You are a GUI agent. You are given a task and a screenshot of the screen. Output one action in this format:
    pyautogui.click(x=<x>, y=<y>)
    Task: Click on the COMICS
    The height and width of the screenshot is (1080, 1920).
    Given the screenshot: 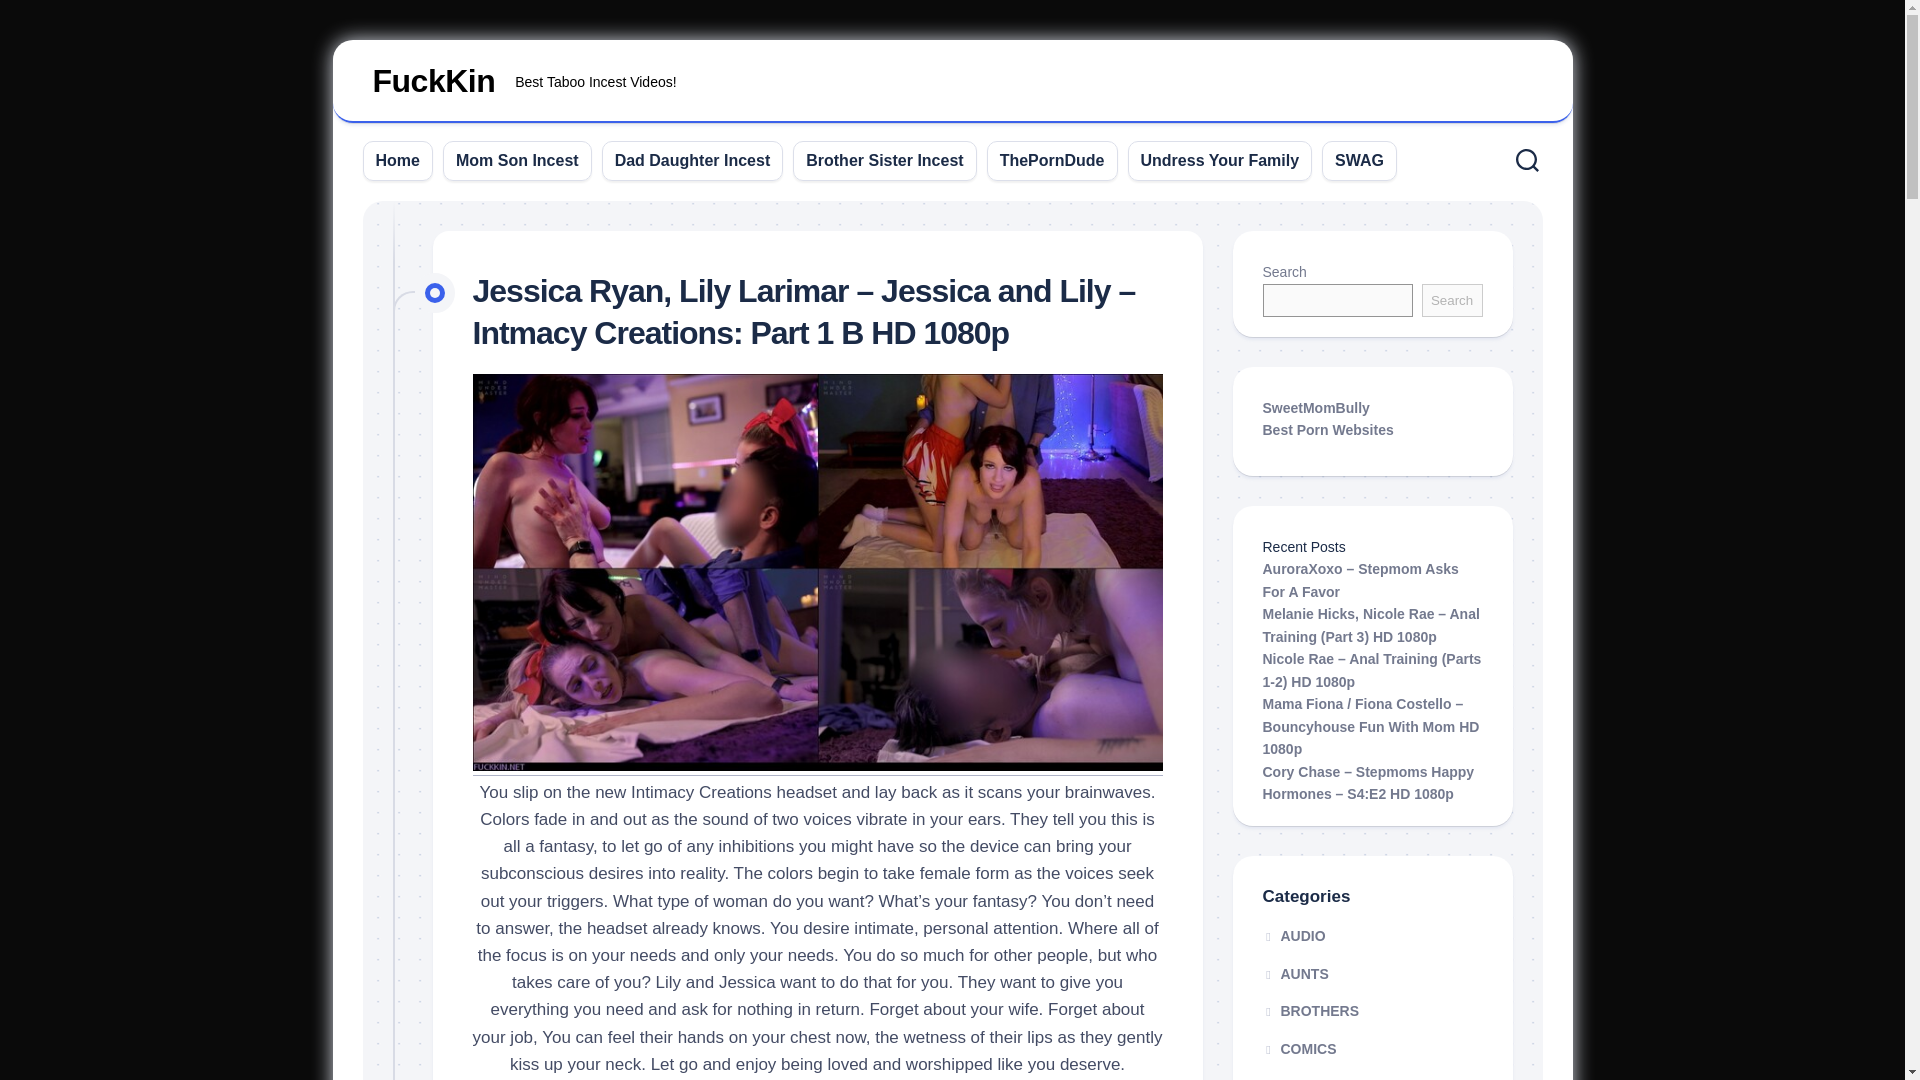 What is the action you would take?
    pyautogui.click(x=1452, y=300)
    